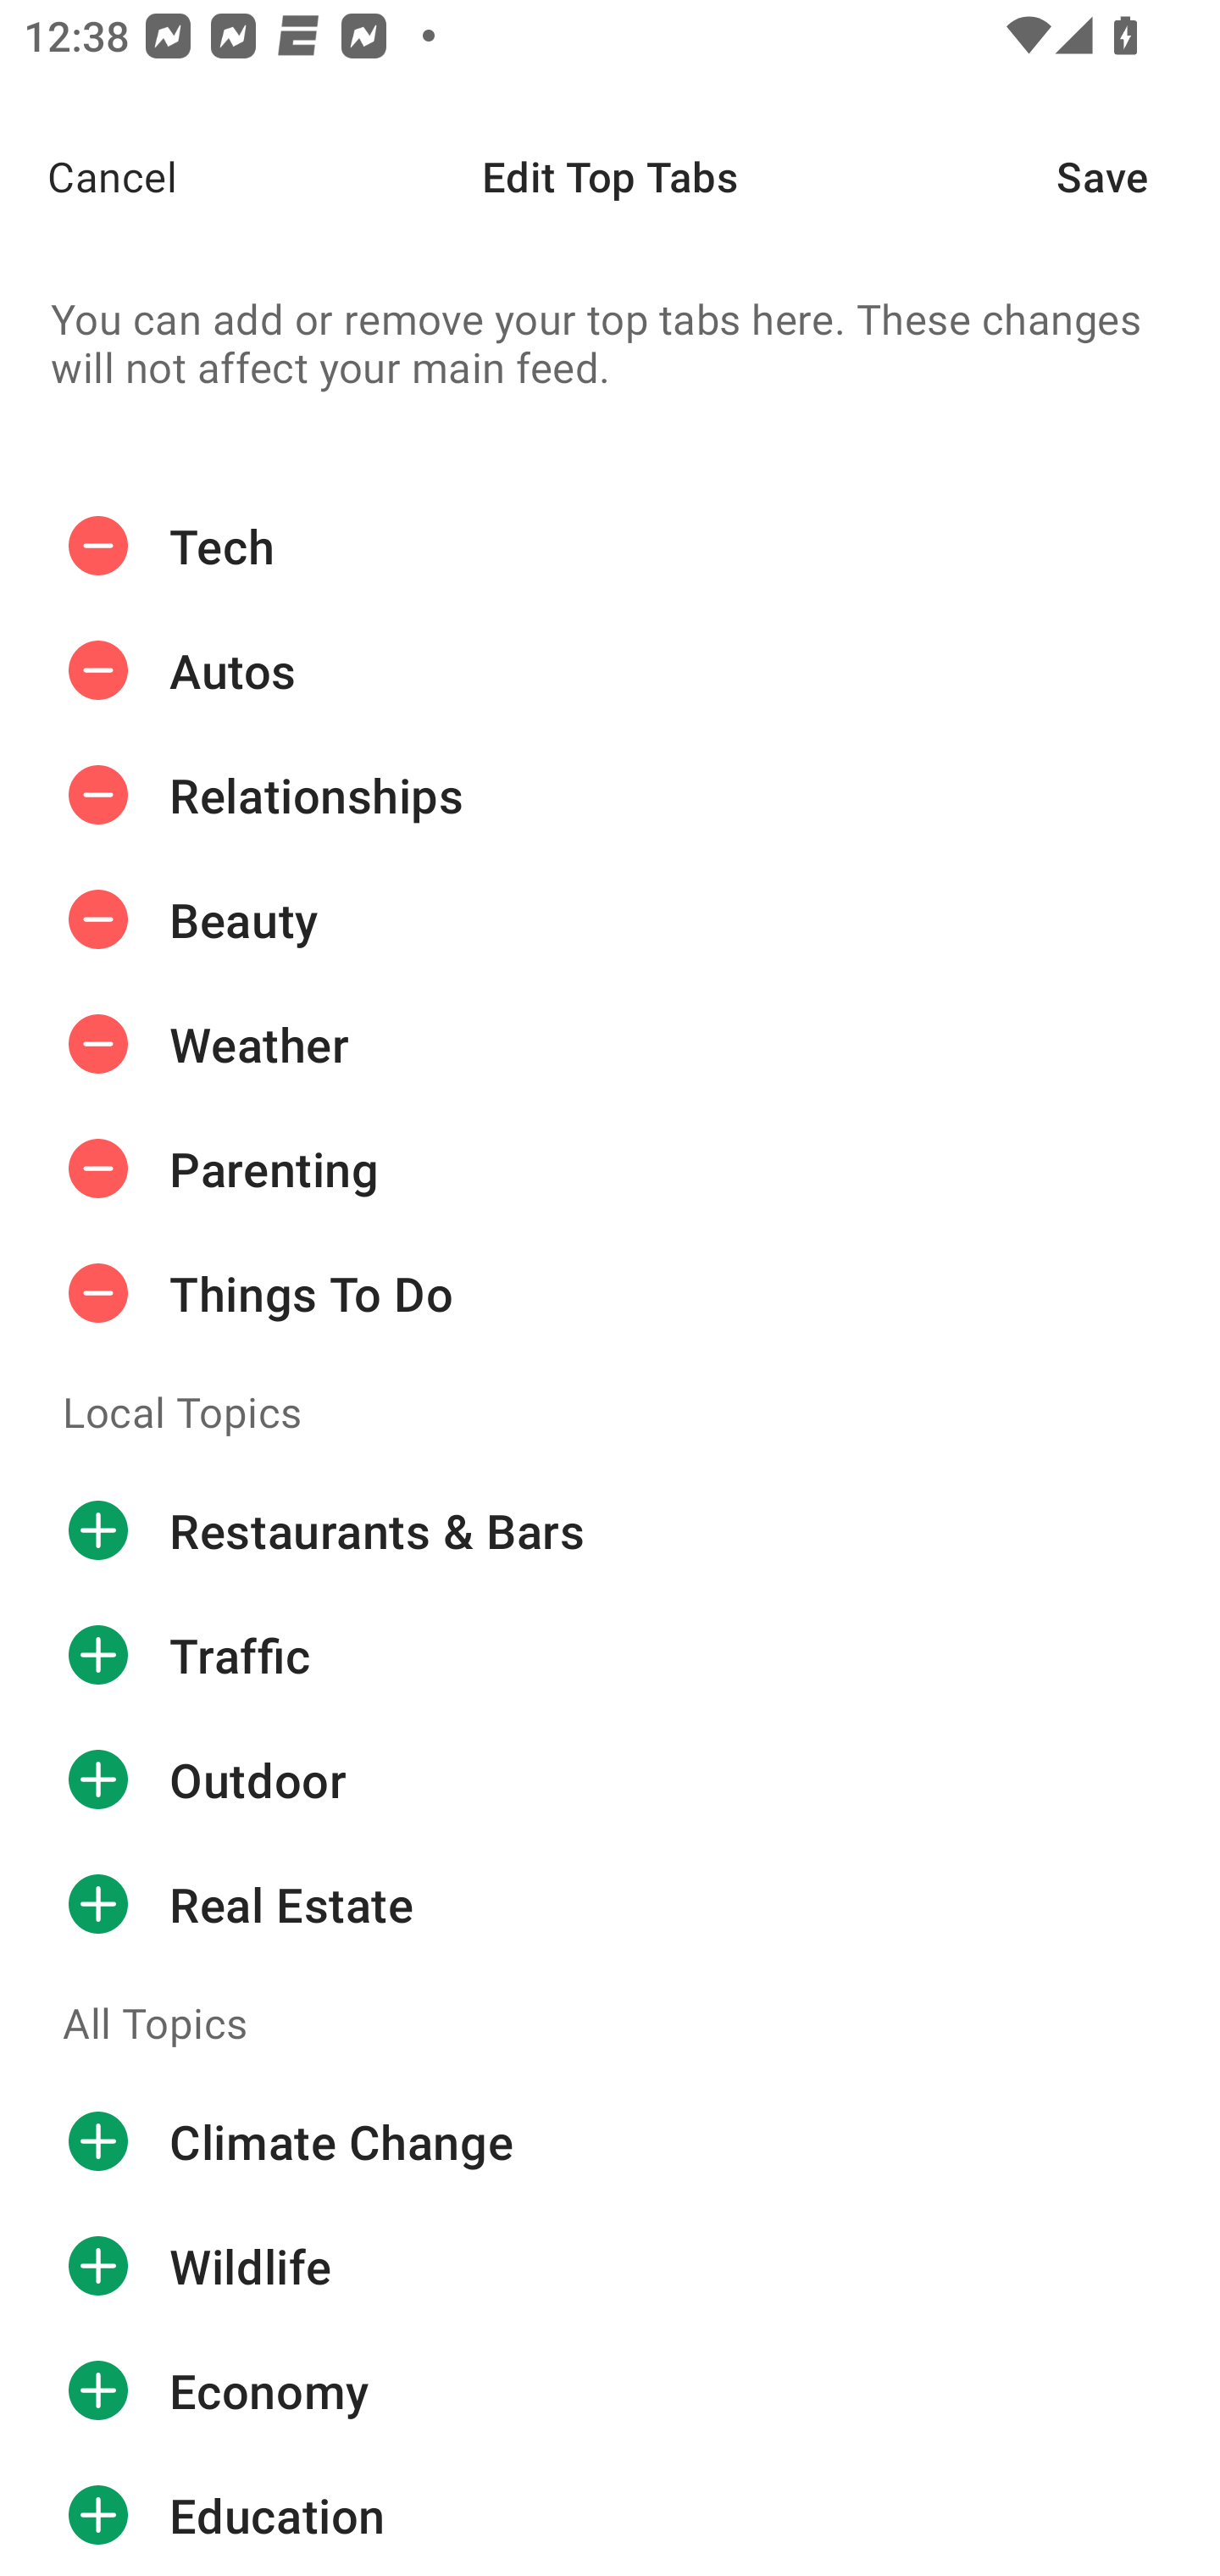 Image resolution: width=1220 pixels, height=2576 pixels. I want to click on Economy, so click(610, 2390).